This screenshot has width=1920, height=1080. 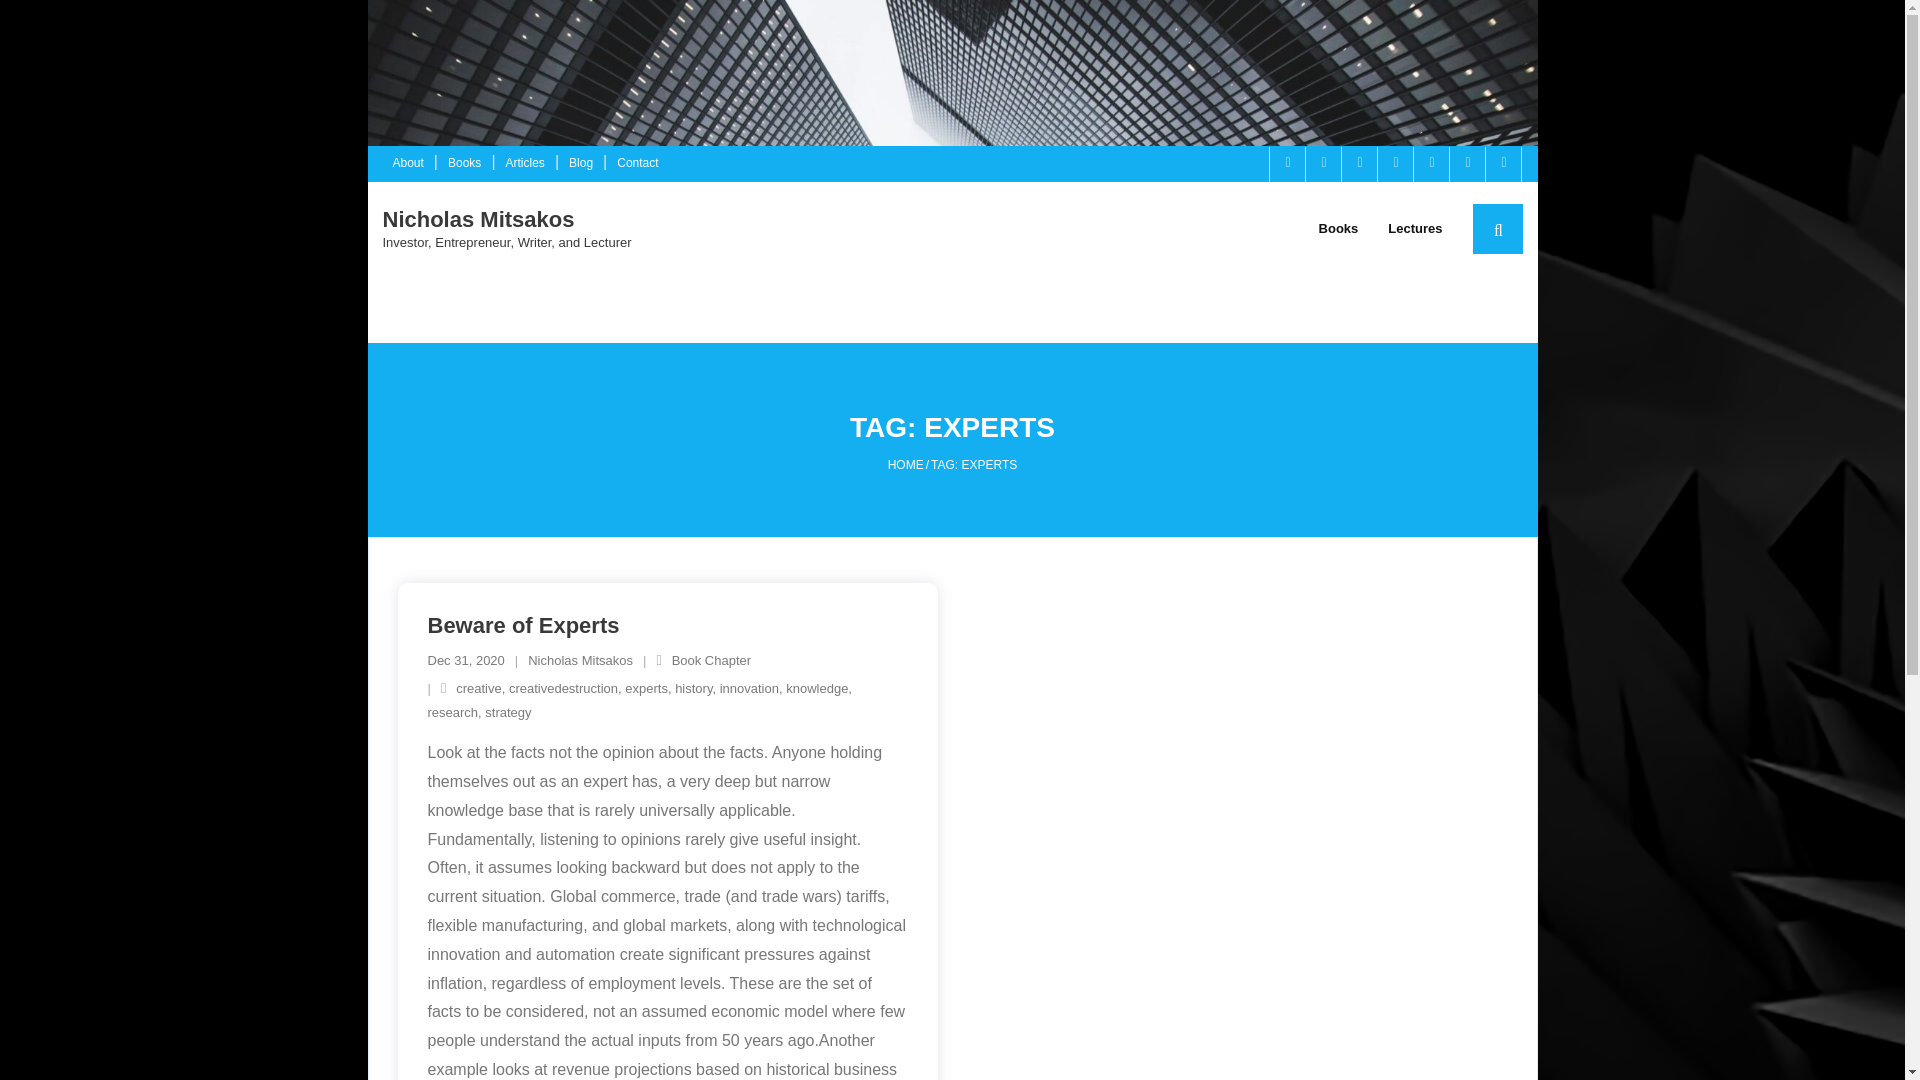 I want to click on Beware of Experts, so click(x=524, y=626).